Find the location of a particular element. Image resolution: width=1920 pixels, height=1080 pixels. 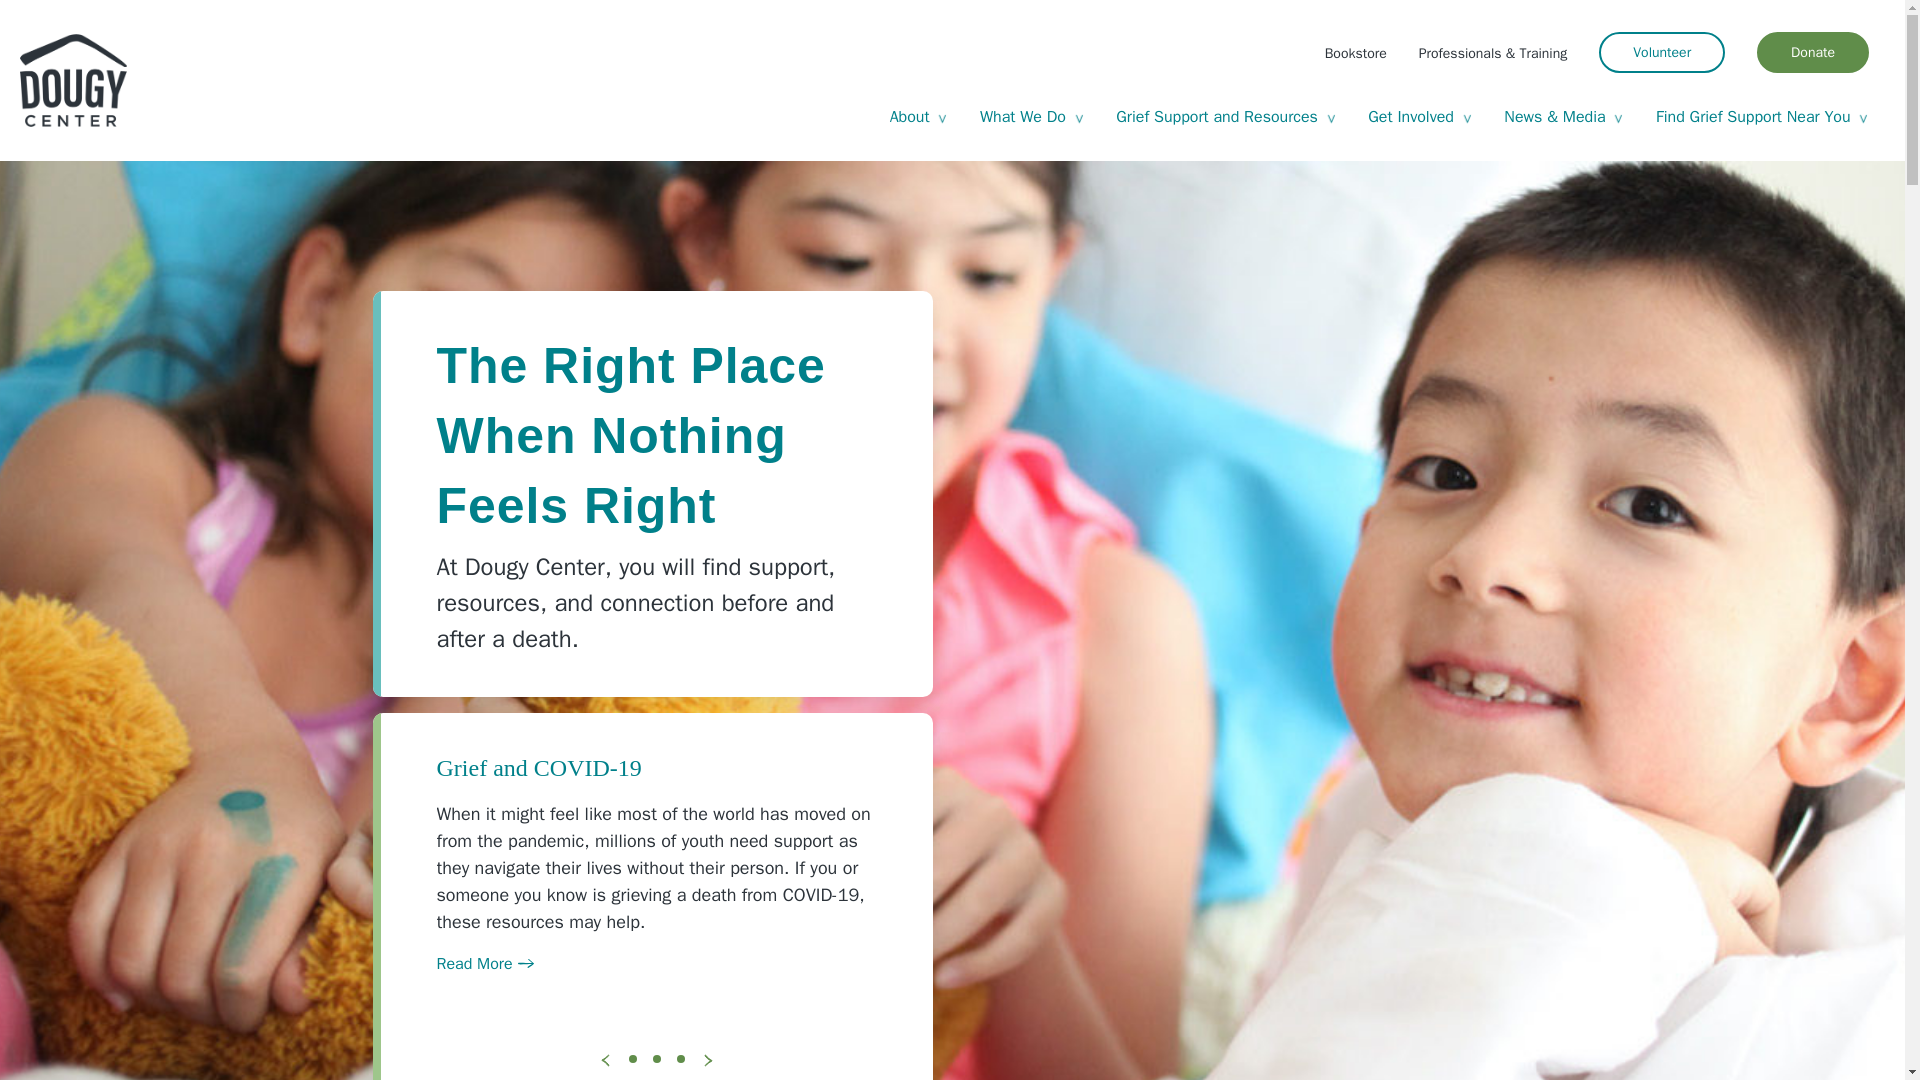

Donate is located at coordinates (1812, 52).